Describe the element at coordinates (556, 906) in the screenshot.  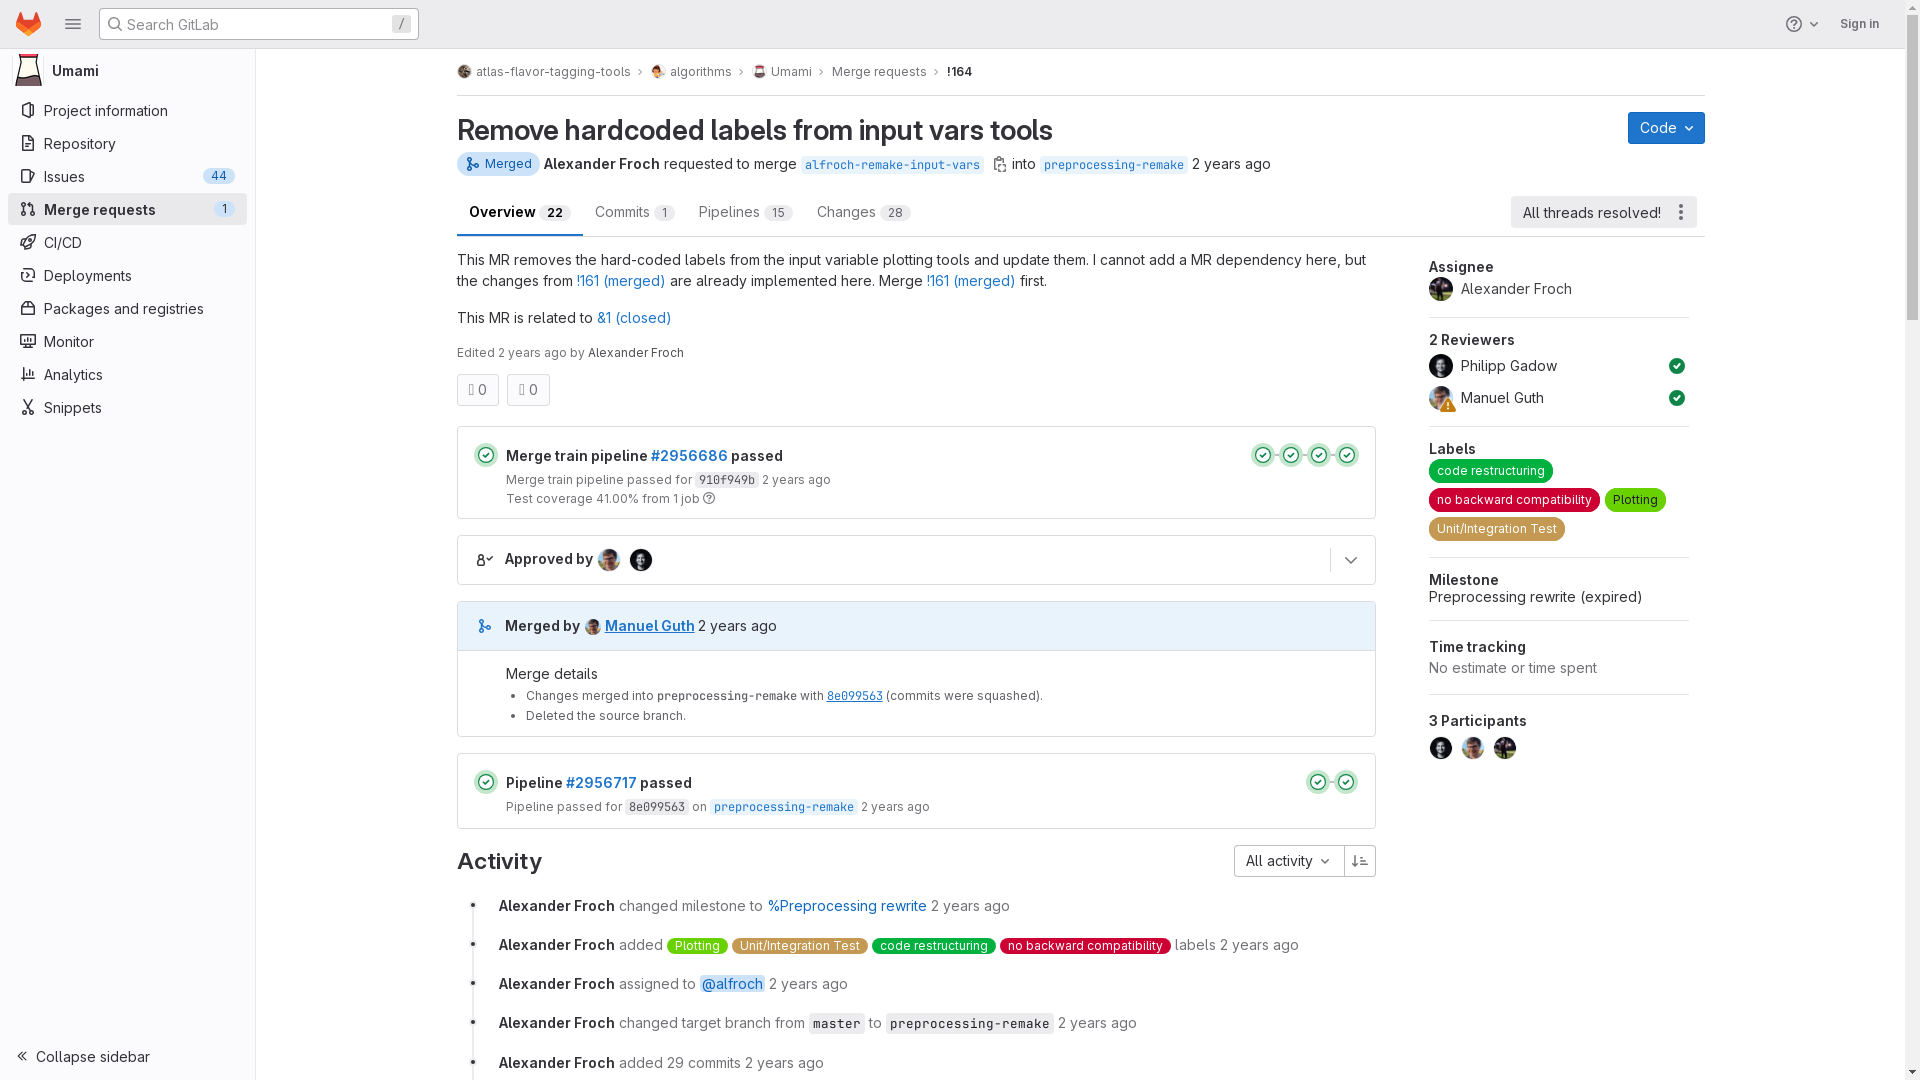
I see `Alexander Froch` at that location.